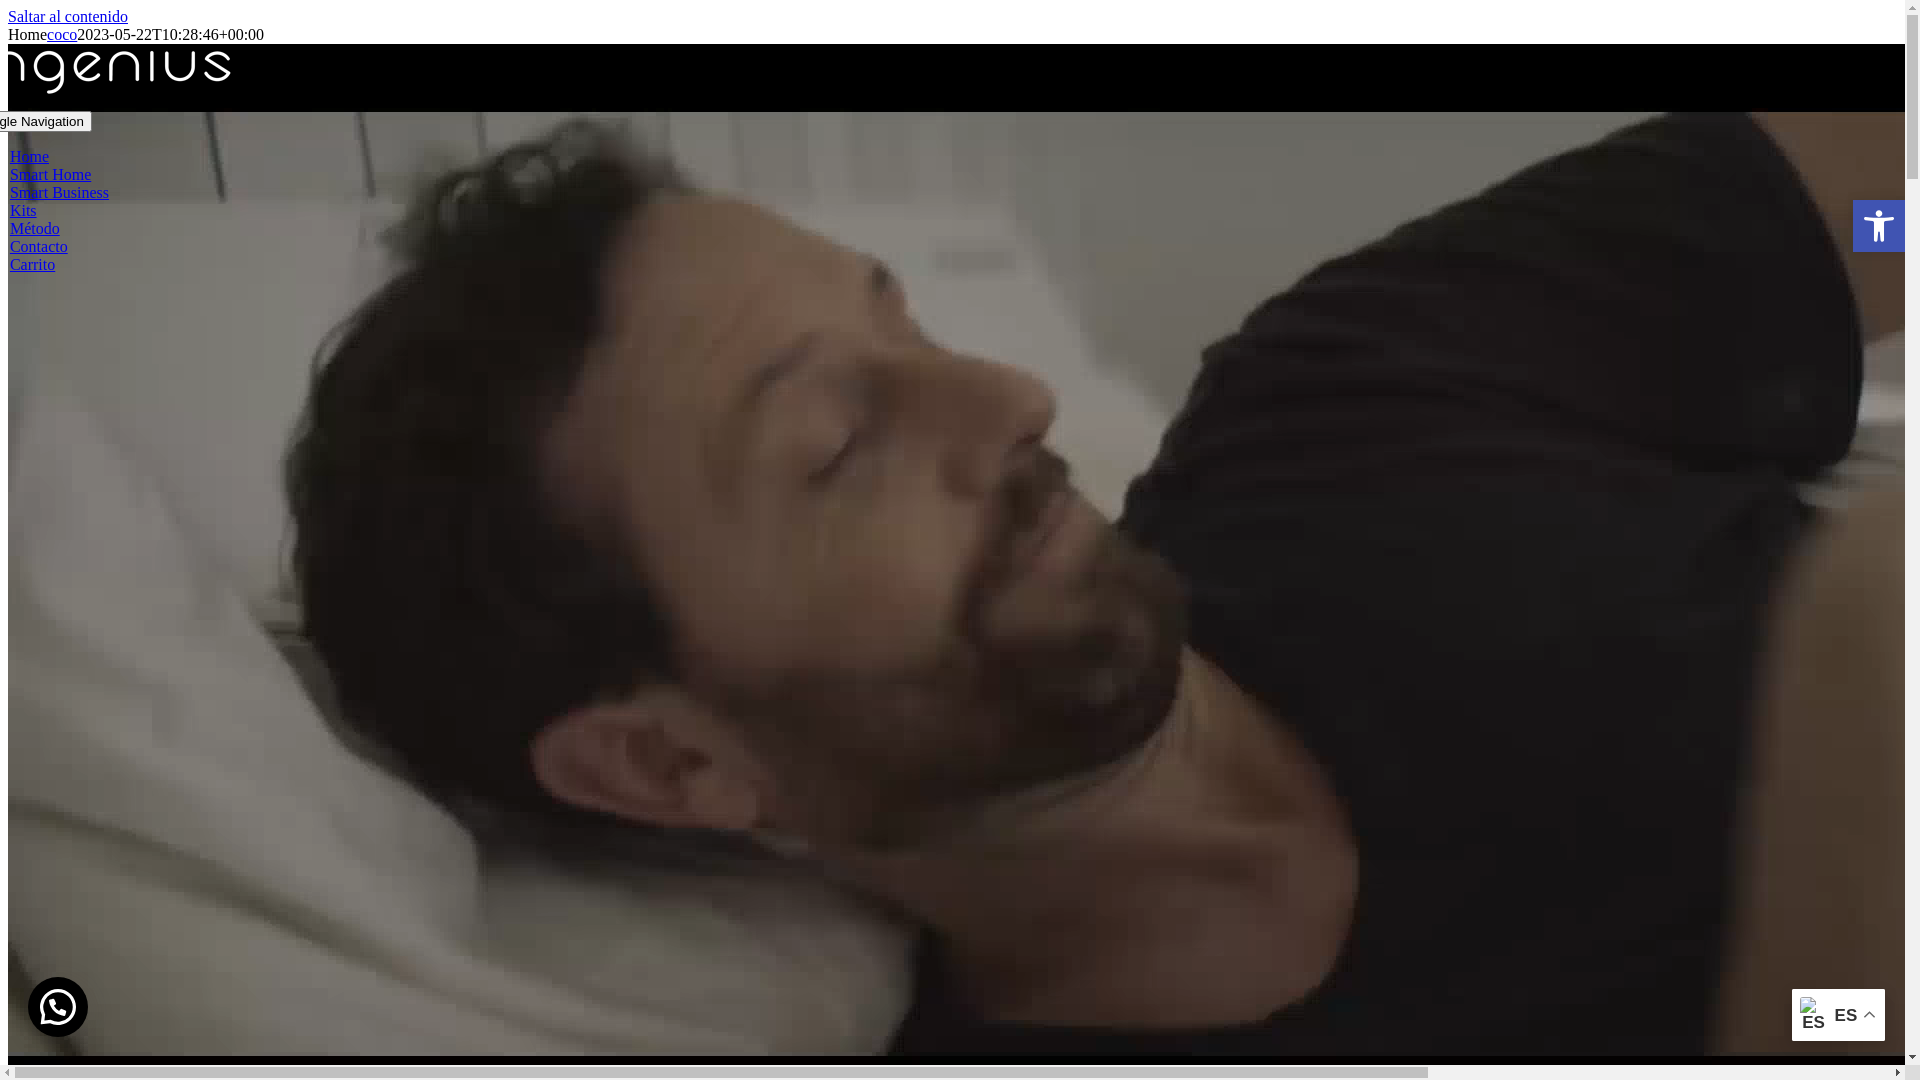 Image resolution: width=1920 pixels, height=1080 pixels. I want to click on Smart Business, so click(60, 192).